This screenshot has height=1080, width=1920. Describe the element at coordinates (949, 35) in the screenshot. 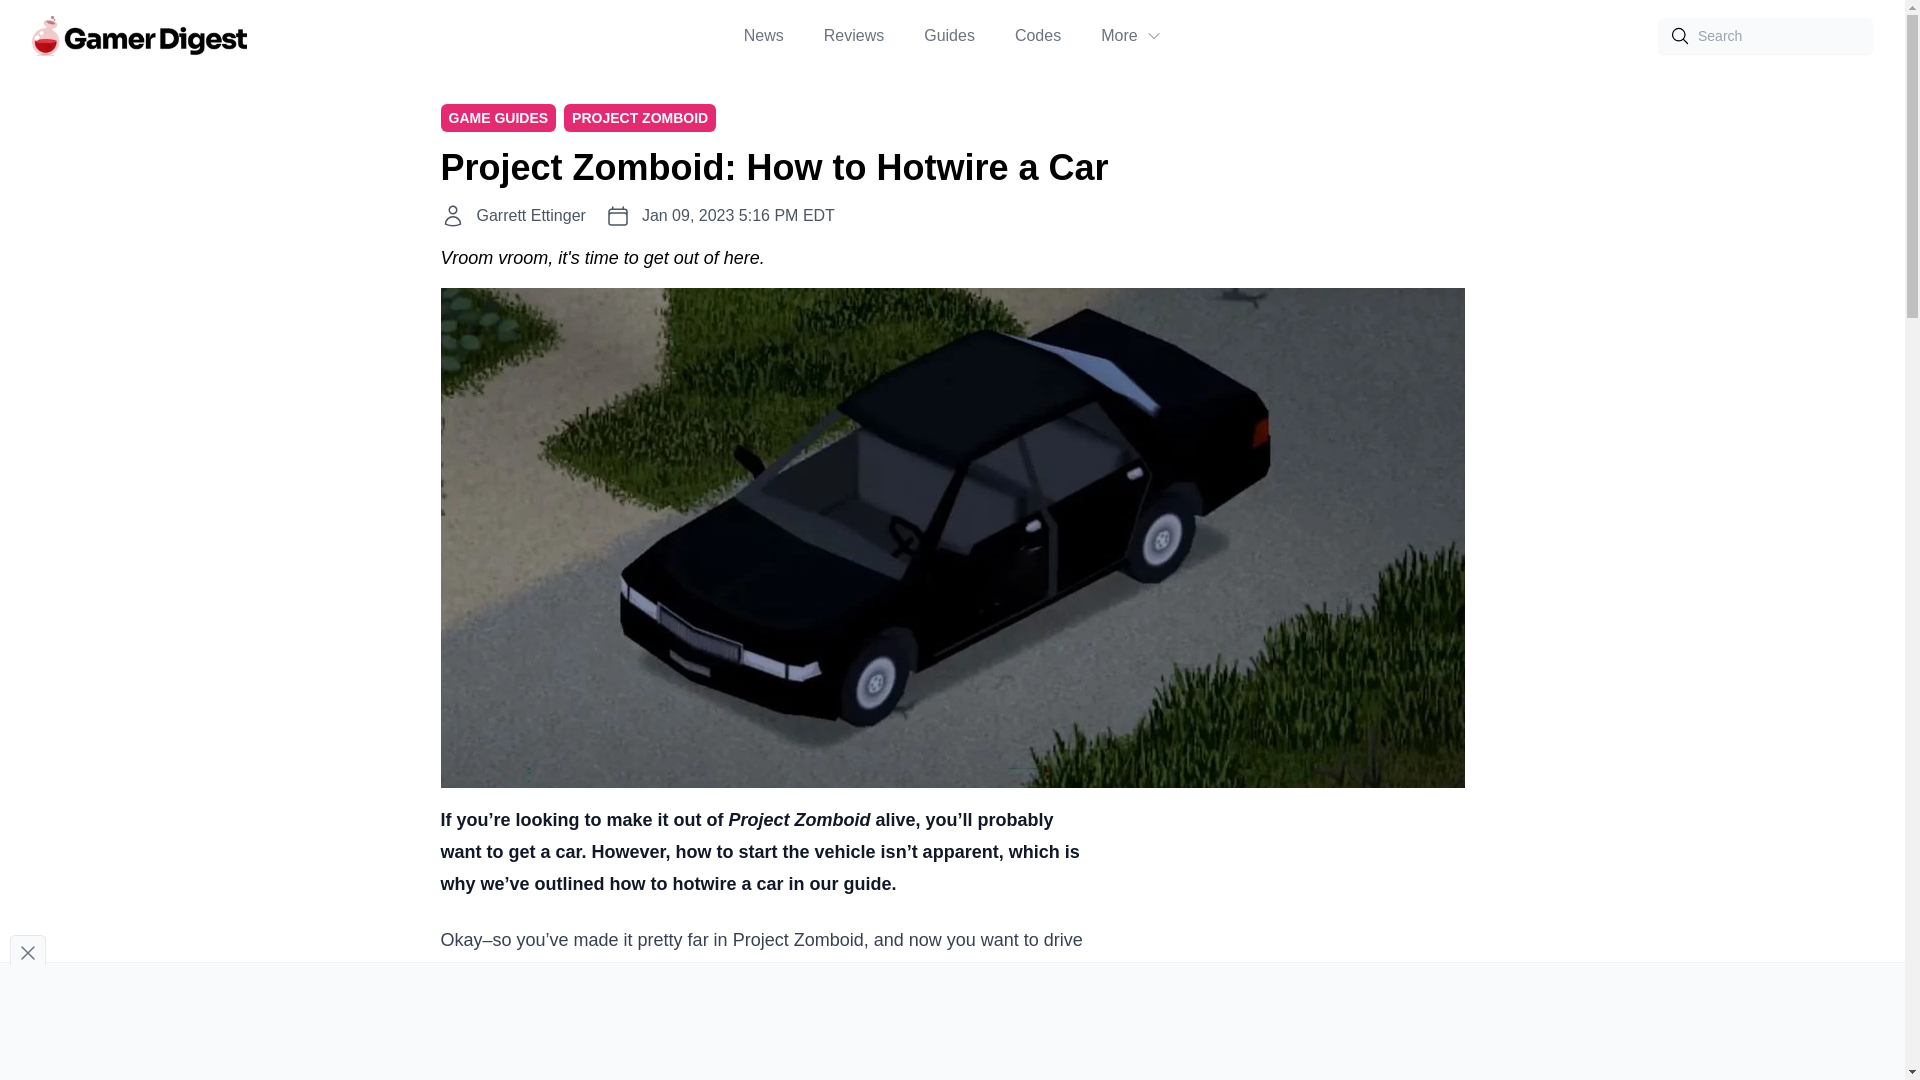

I see `Guides` at that location.